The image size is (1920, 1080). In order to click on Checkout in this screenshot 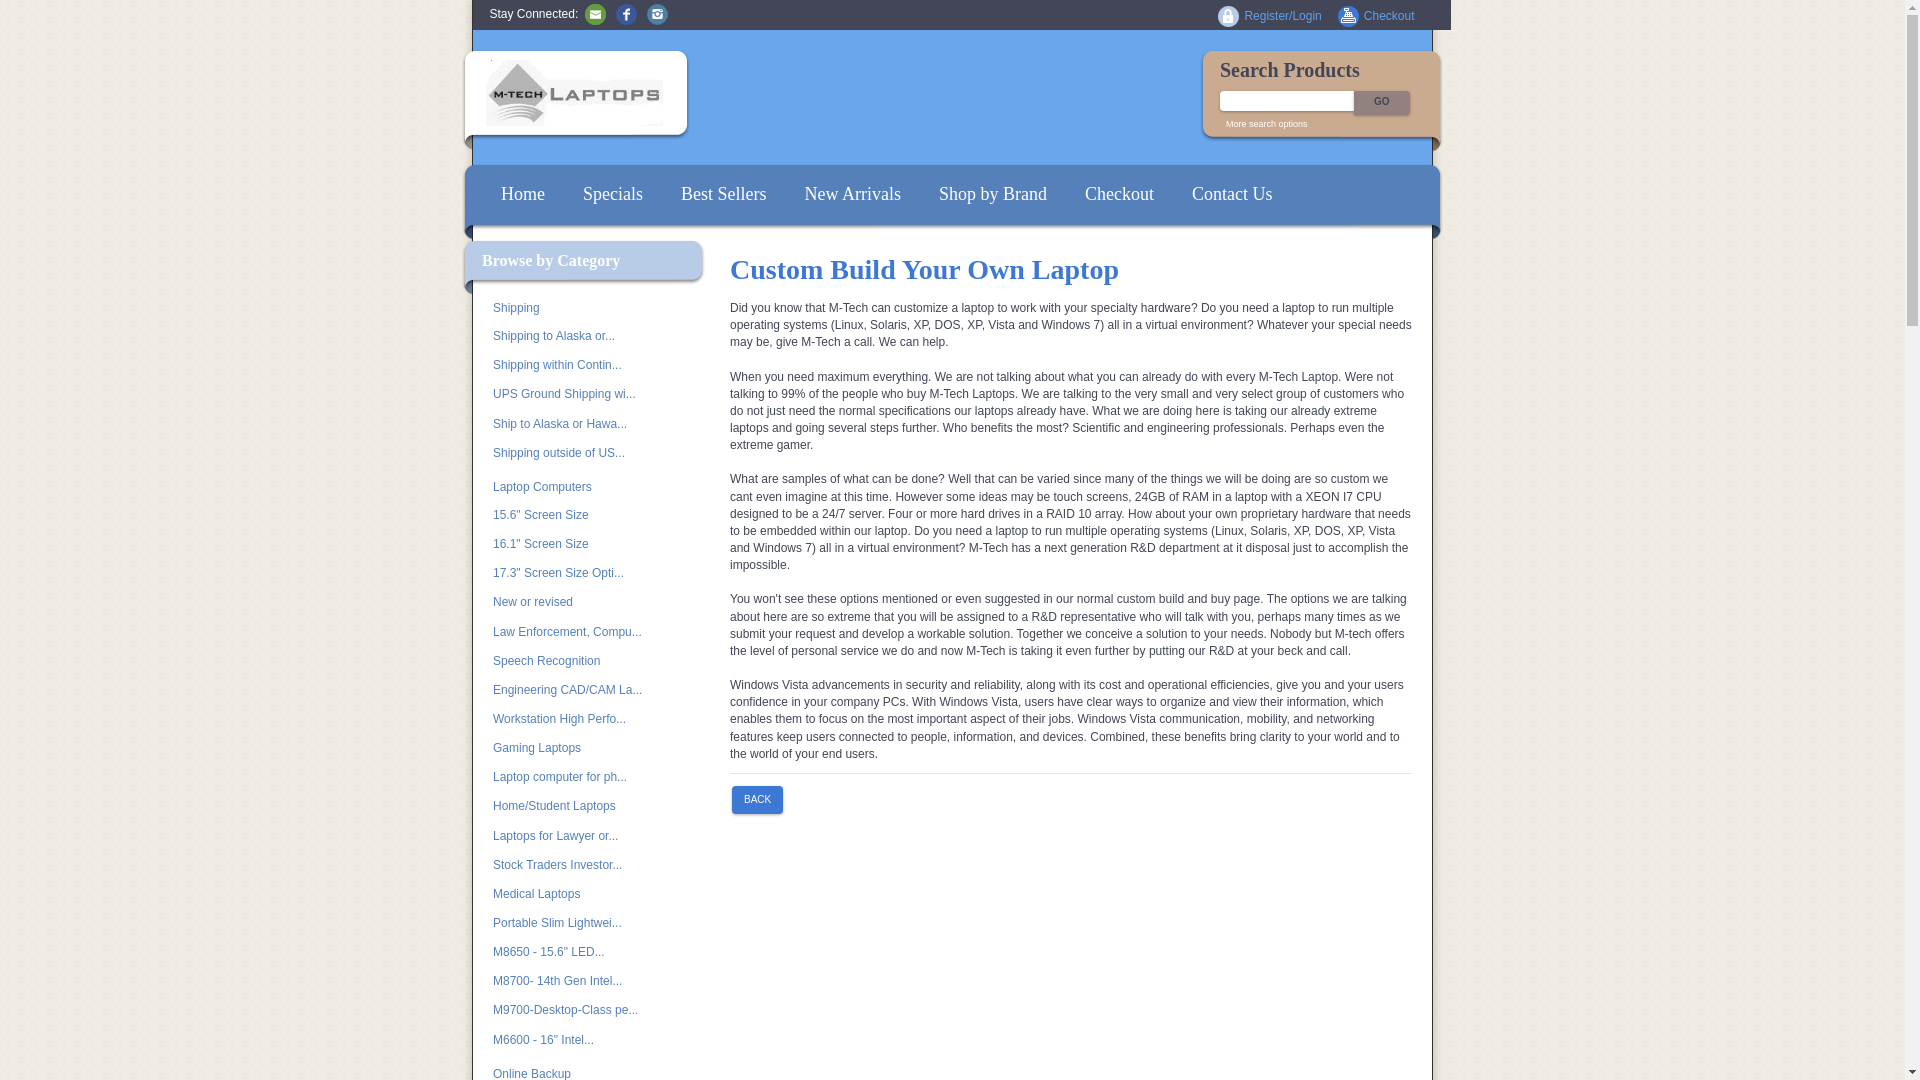, I will do `click(1389, 15)`.